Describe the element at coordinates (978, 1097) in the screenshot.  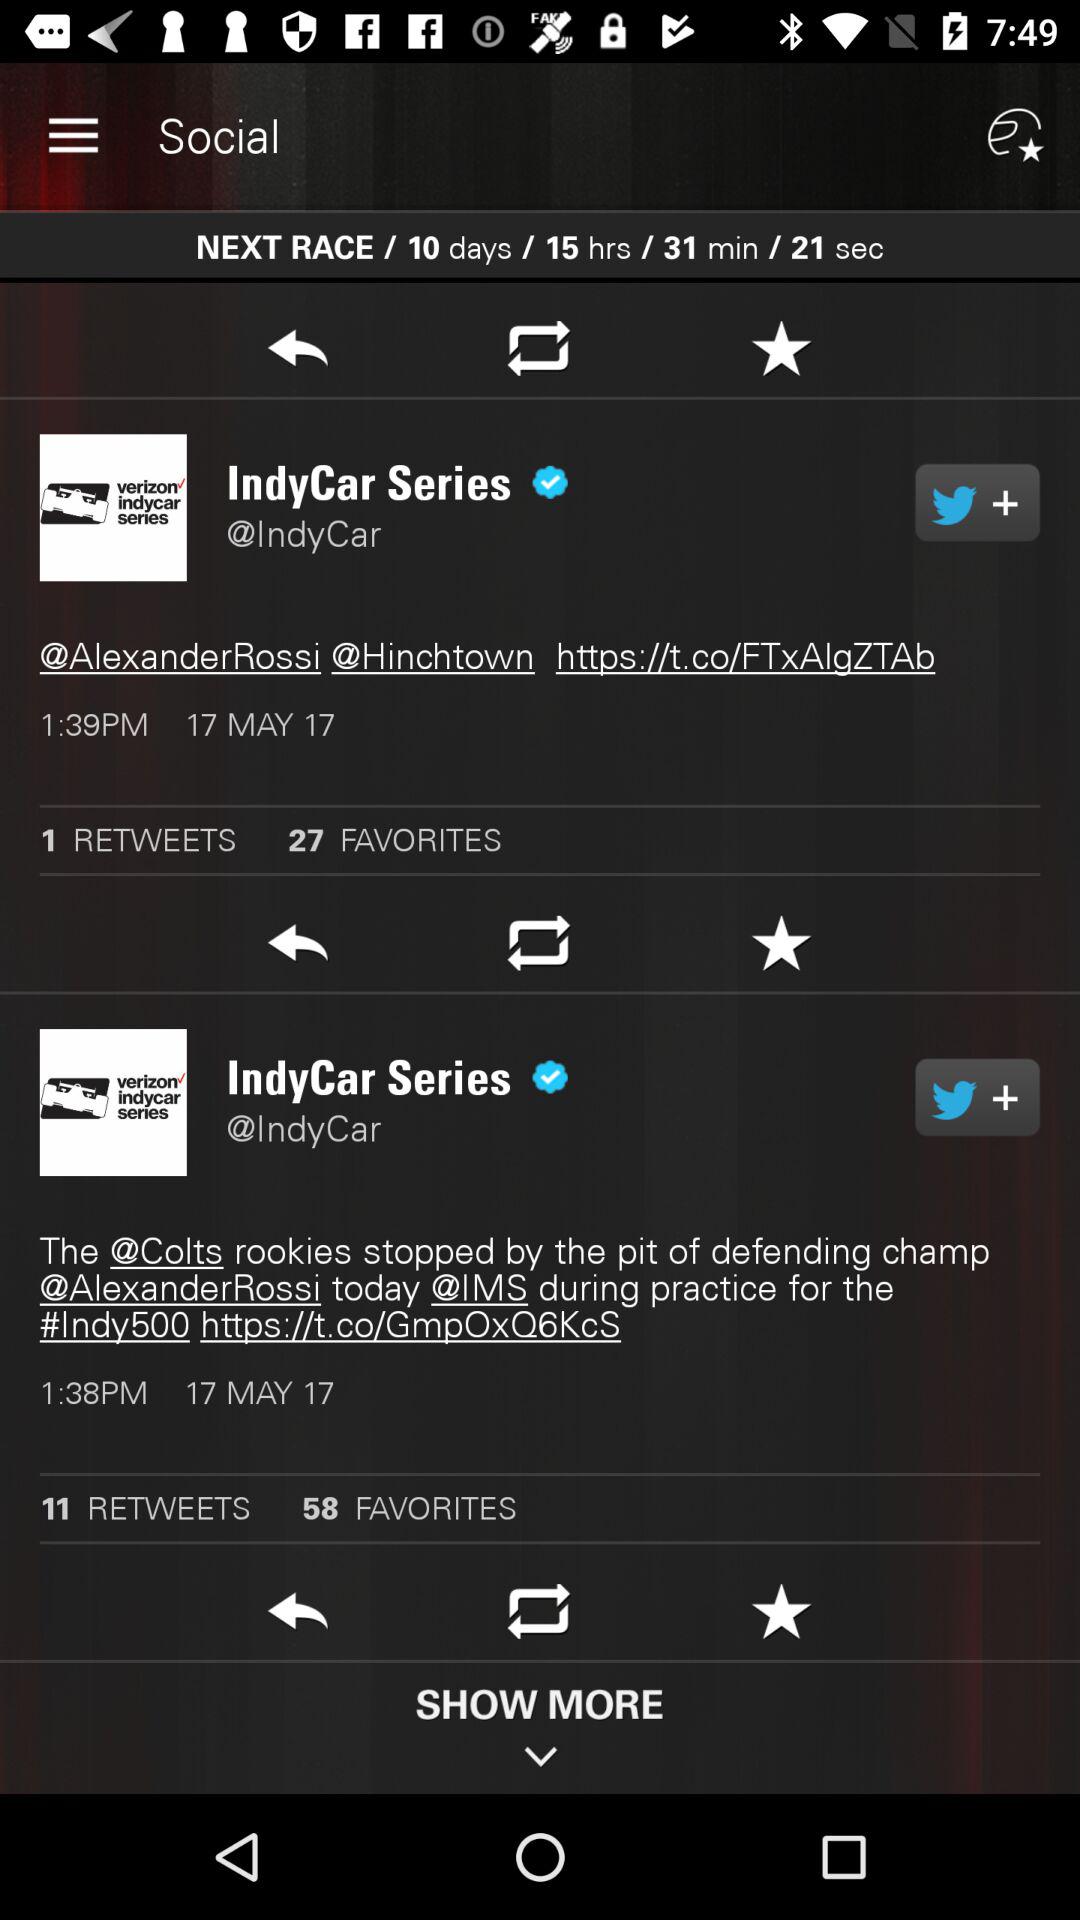
I see `follow on twitter` at that location.